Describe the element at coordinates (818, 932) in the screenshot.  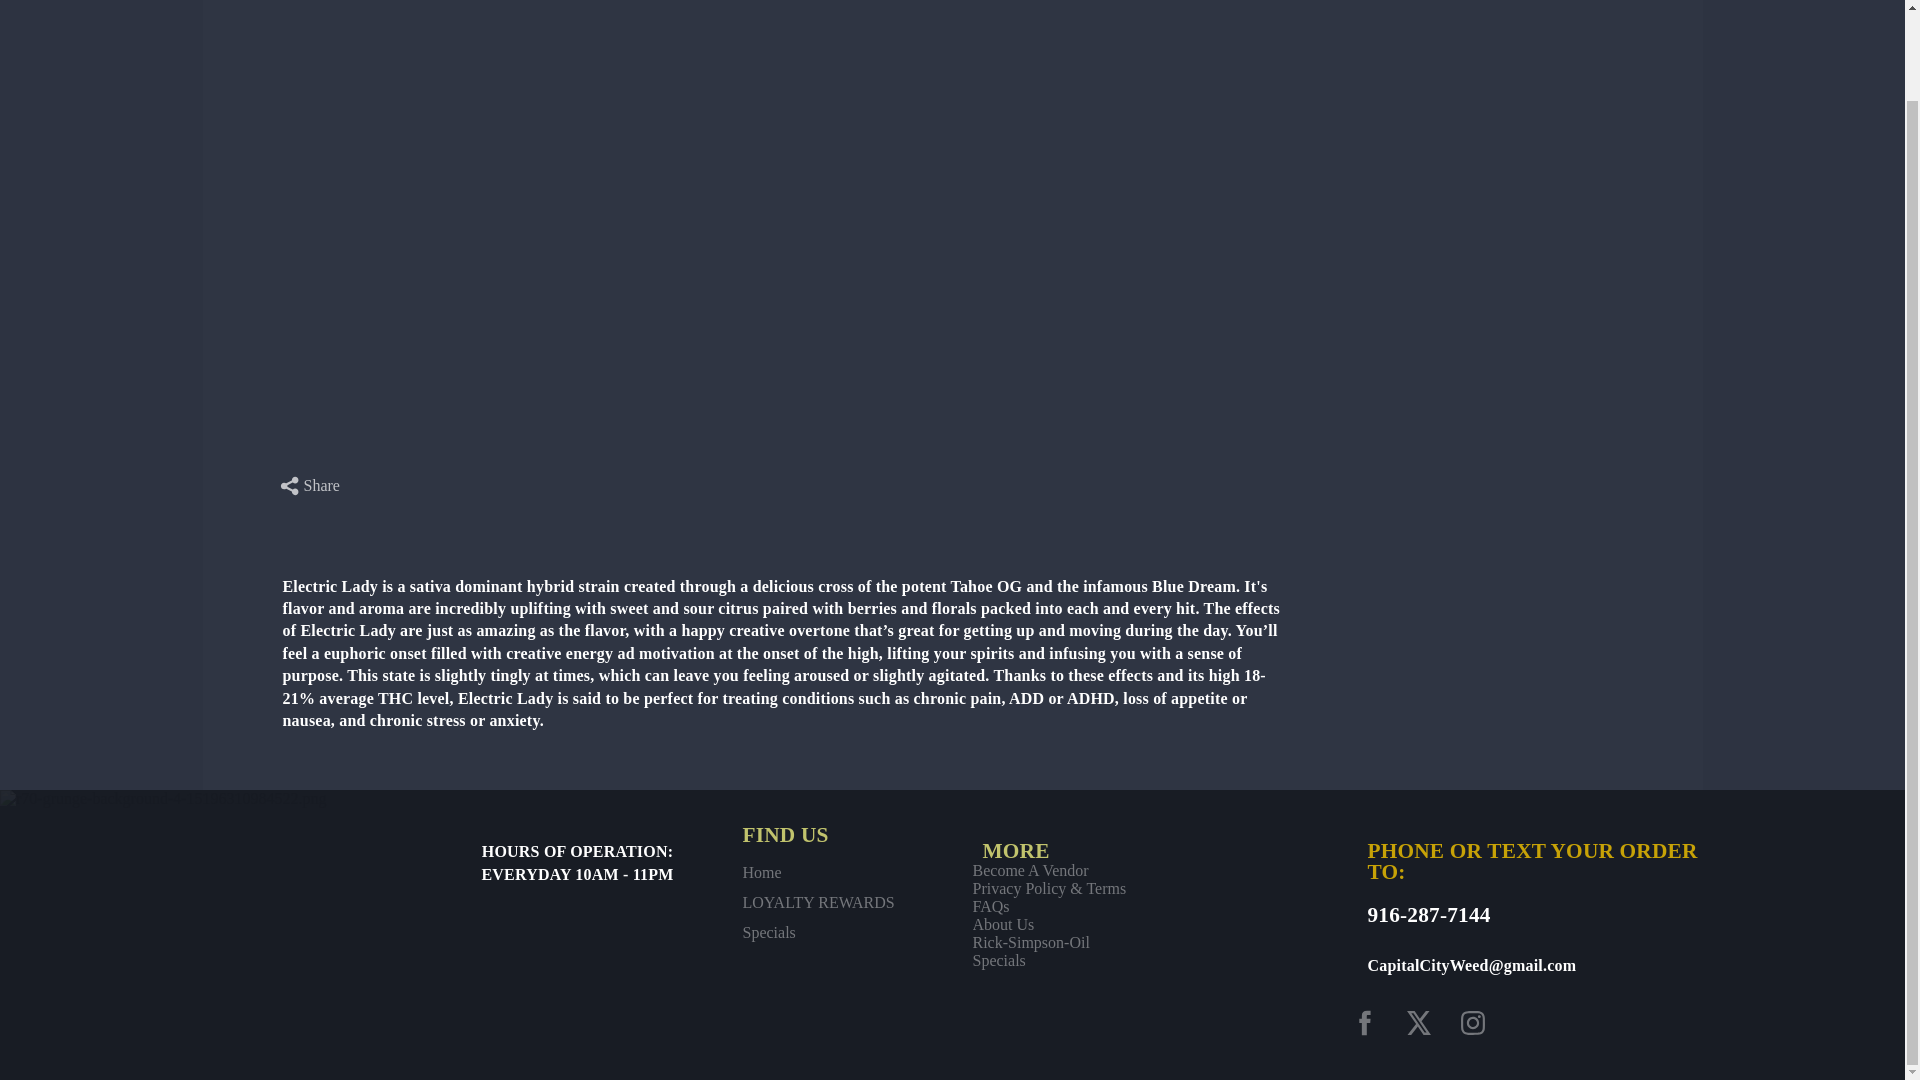
I see `Specials` at that location.